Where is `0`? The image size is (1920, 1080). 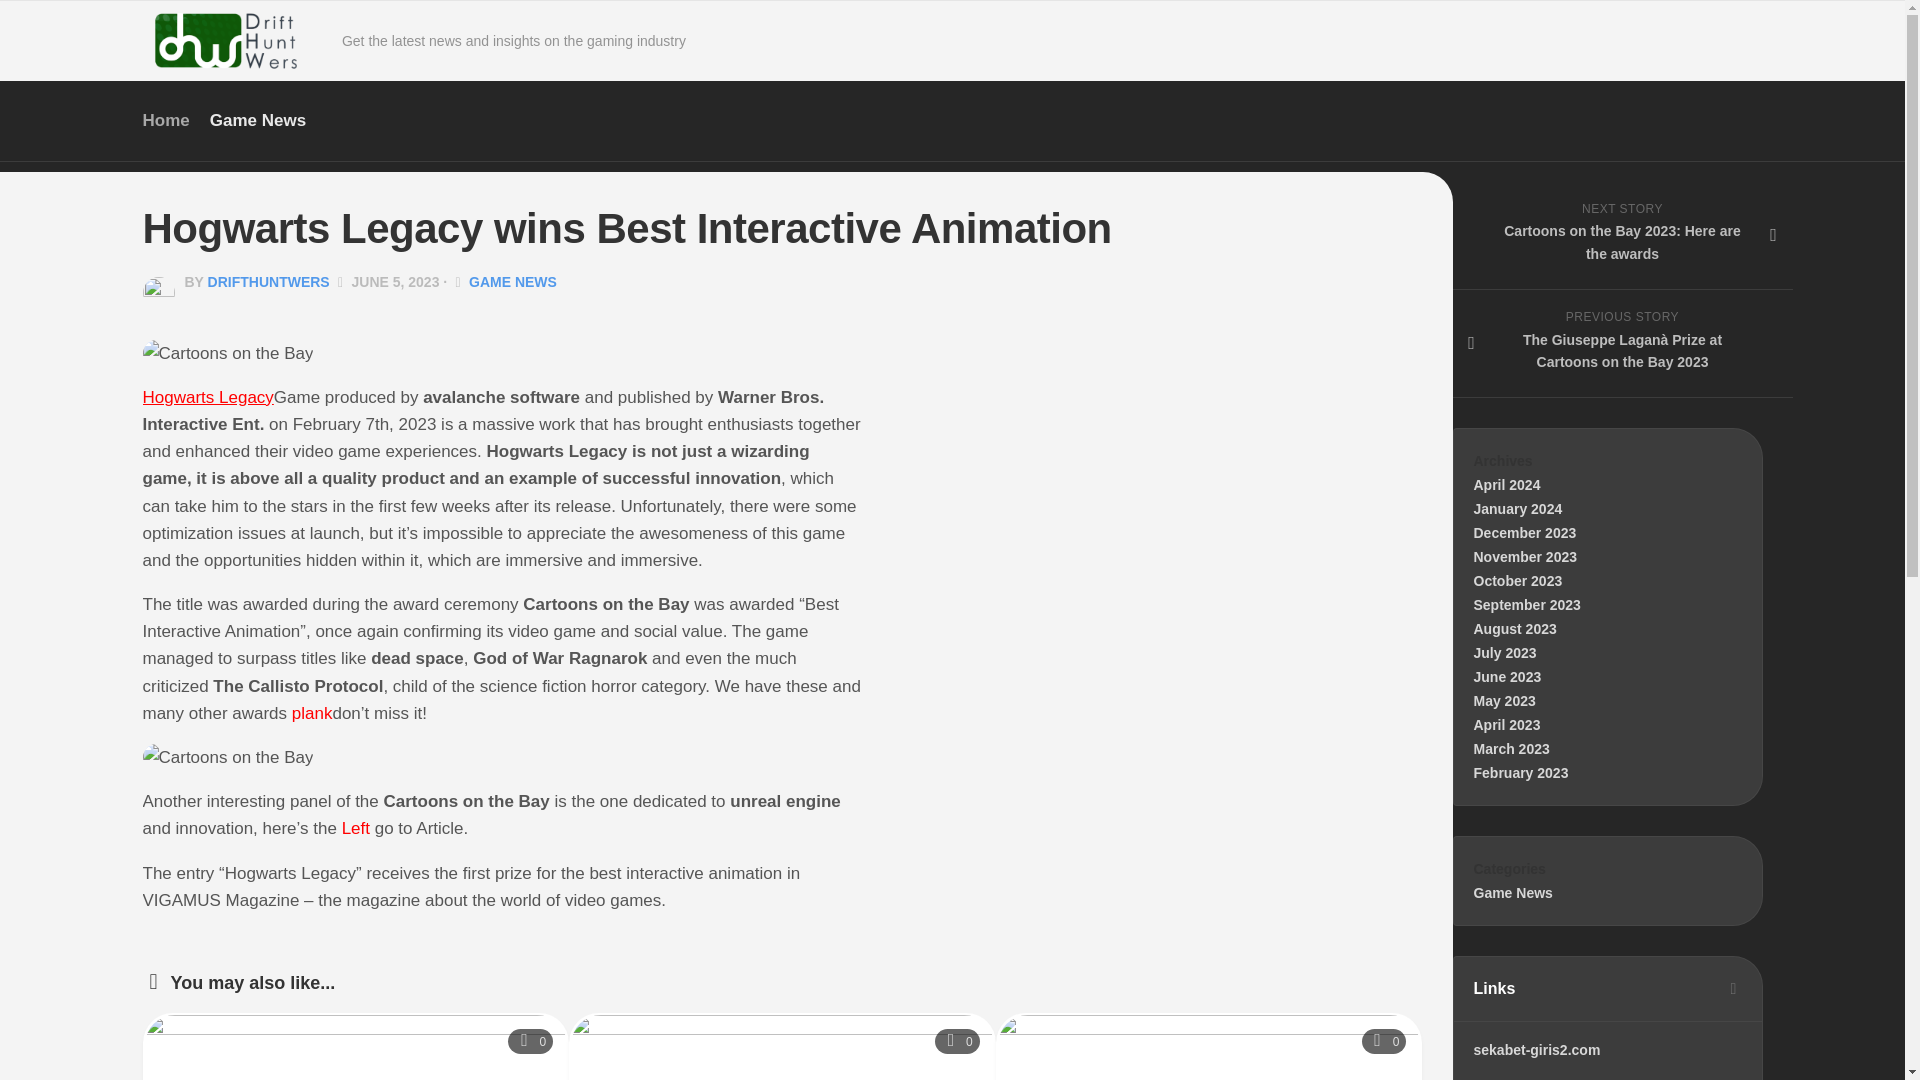 0 is located at coordinates (165, 120).